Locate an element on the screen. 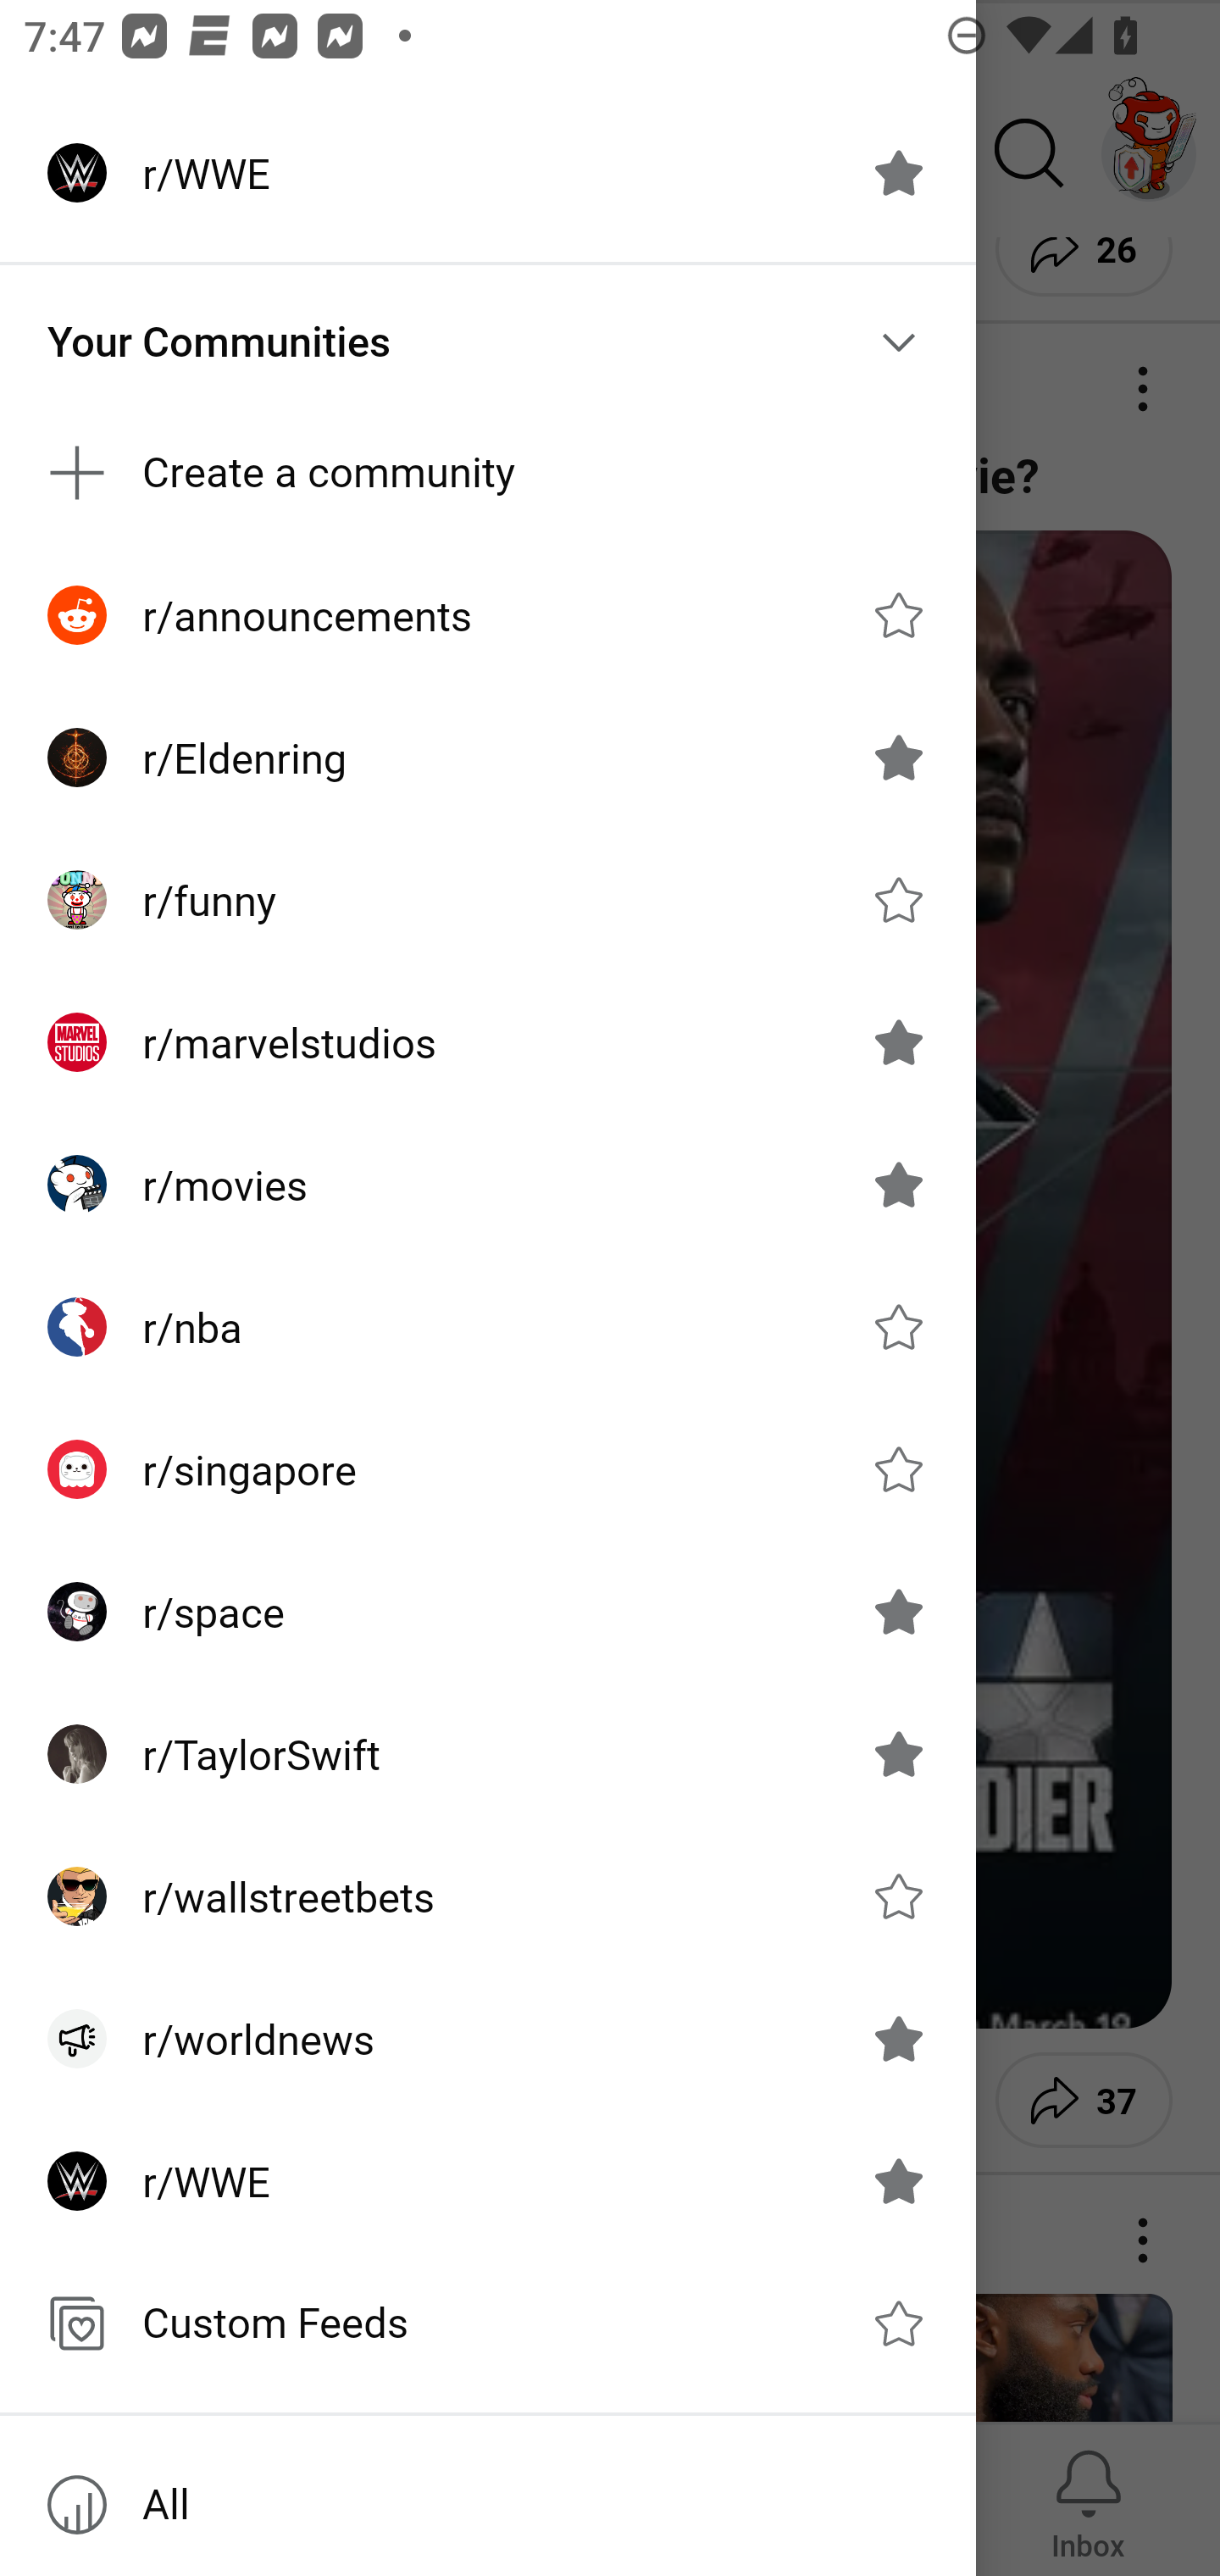  Unfavorite r/WWE is located at coordinates (898, 2179).